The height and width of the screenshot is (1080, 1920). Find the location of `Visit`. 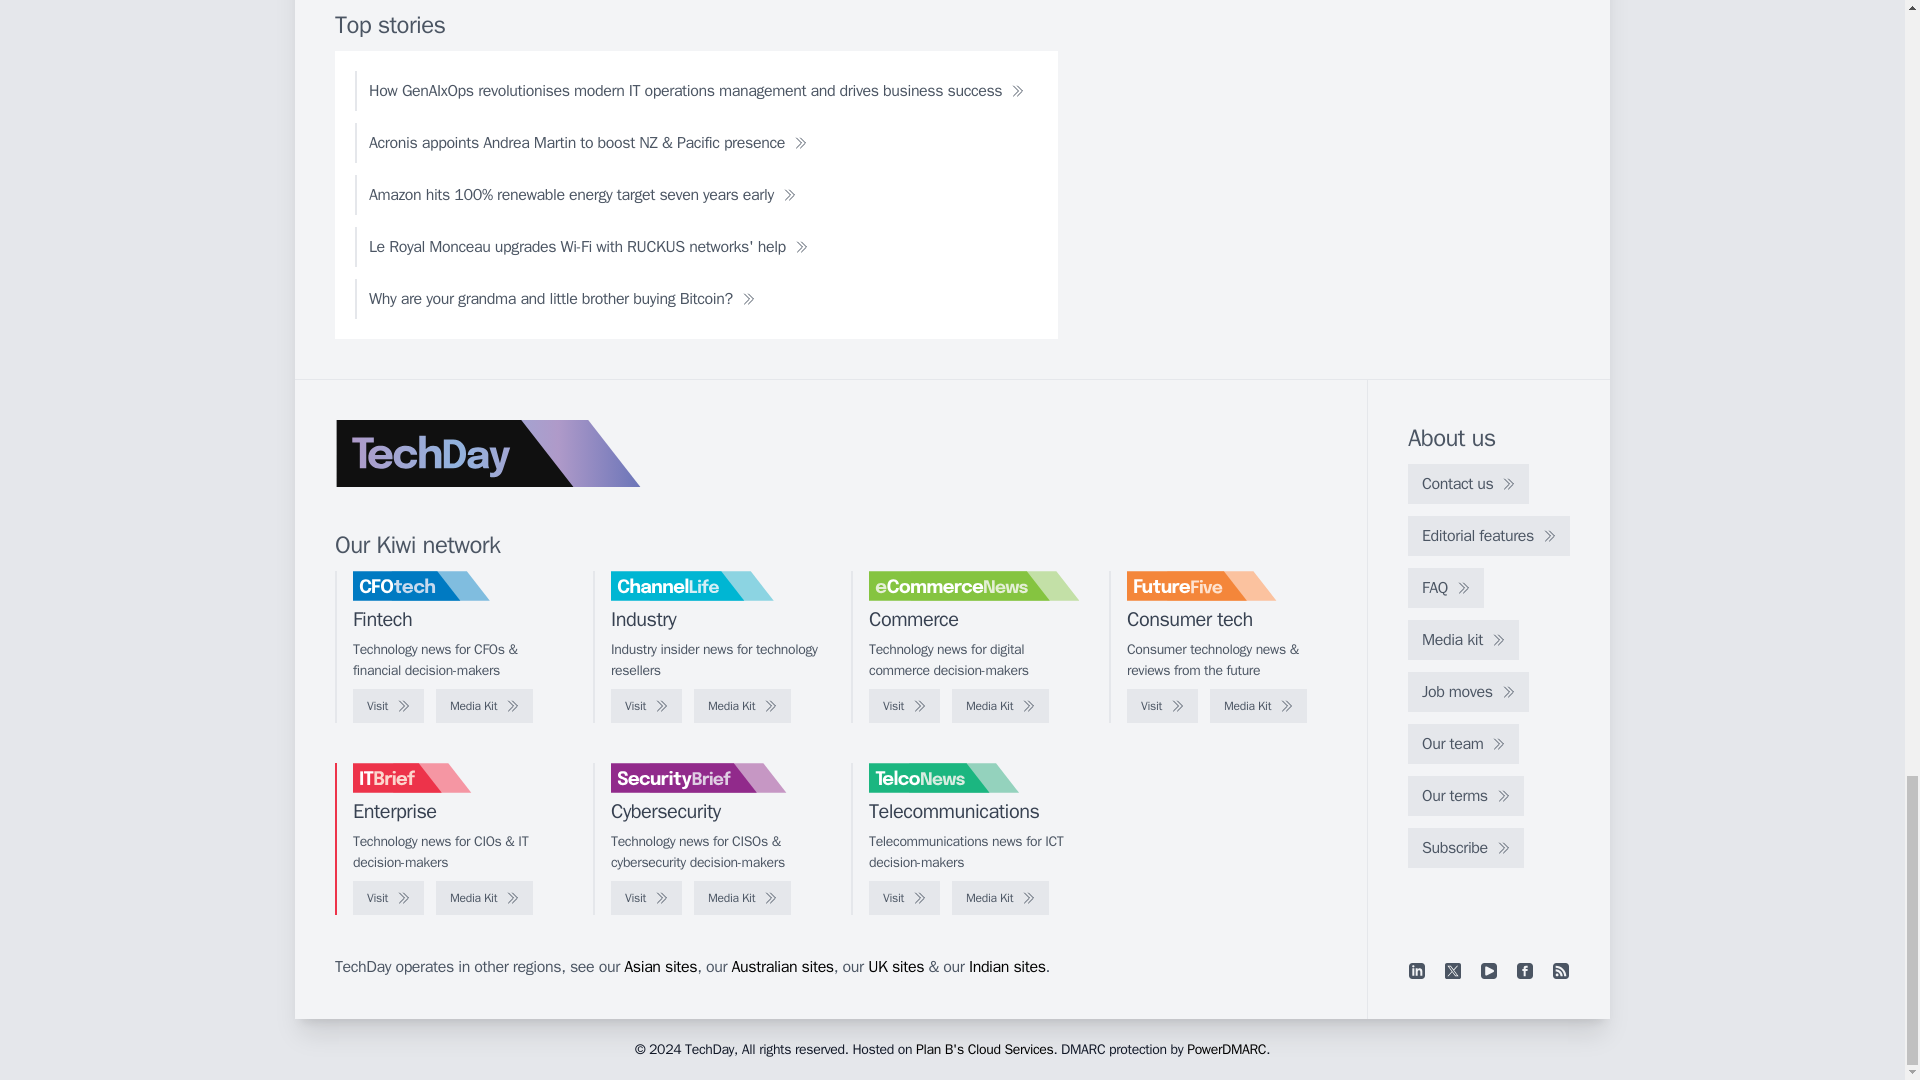

Visit is located at coordinates (1162, 706).